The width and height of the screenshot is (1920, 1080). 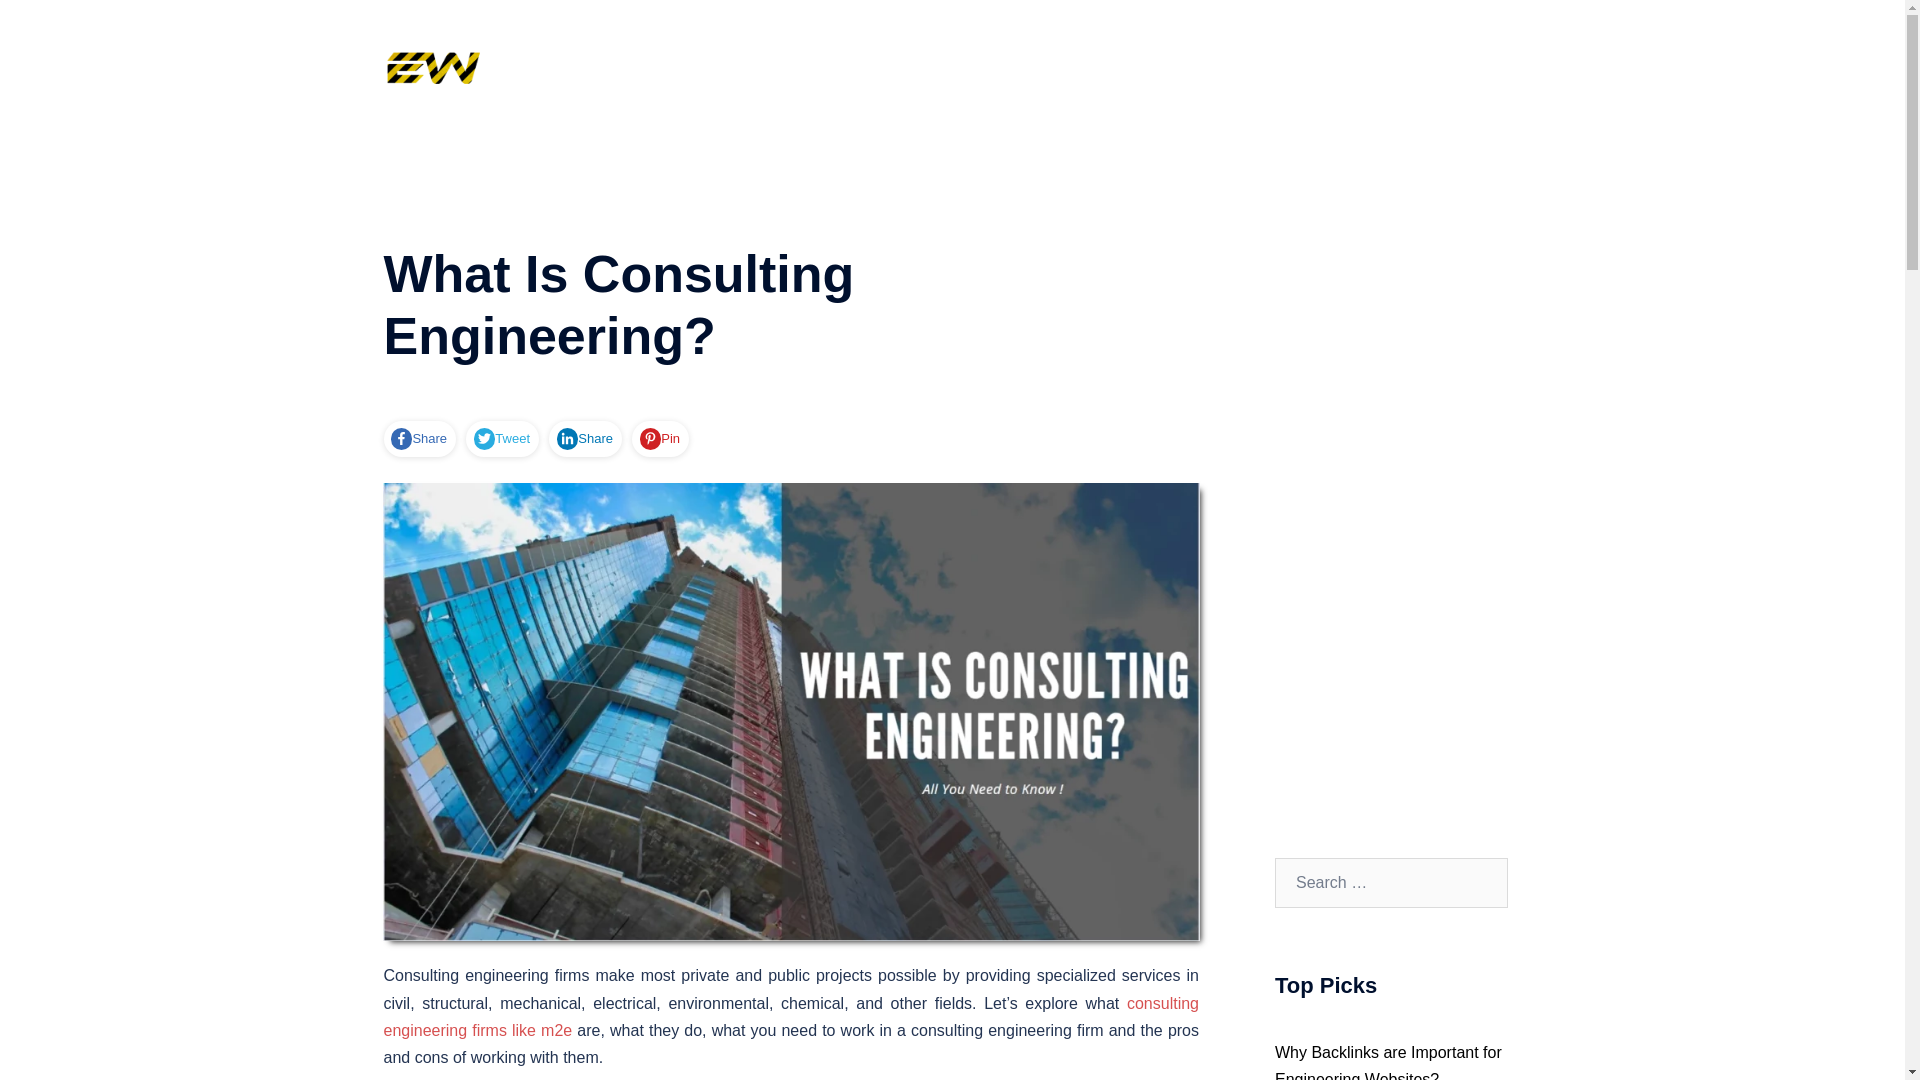 I want to click on Engineering World, so click(x=432, y=68).